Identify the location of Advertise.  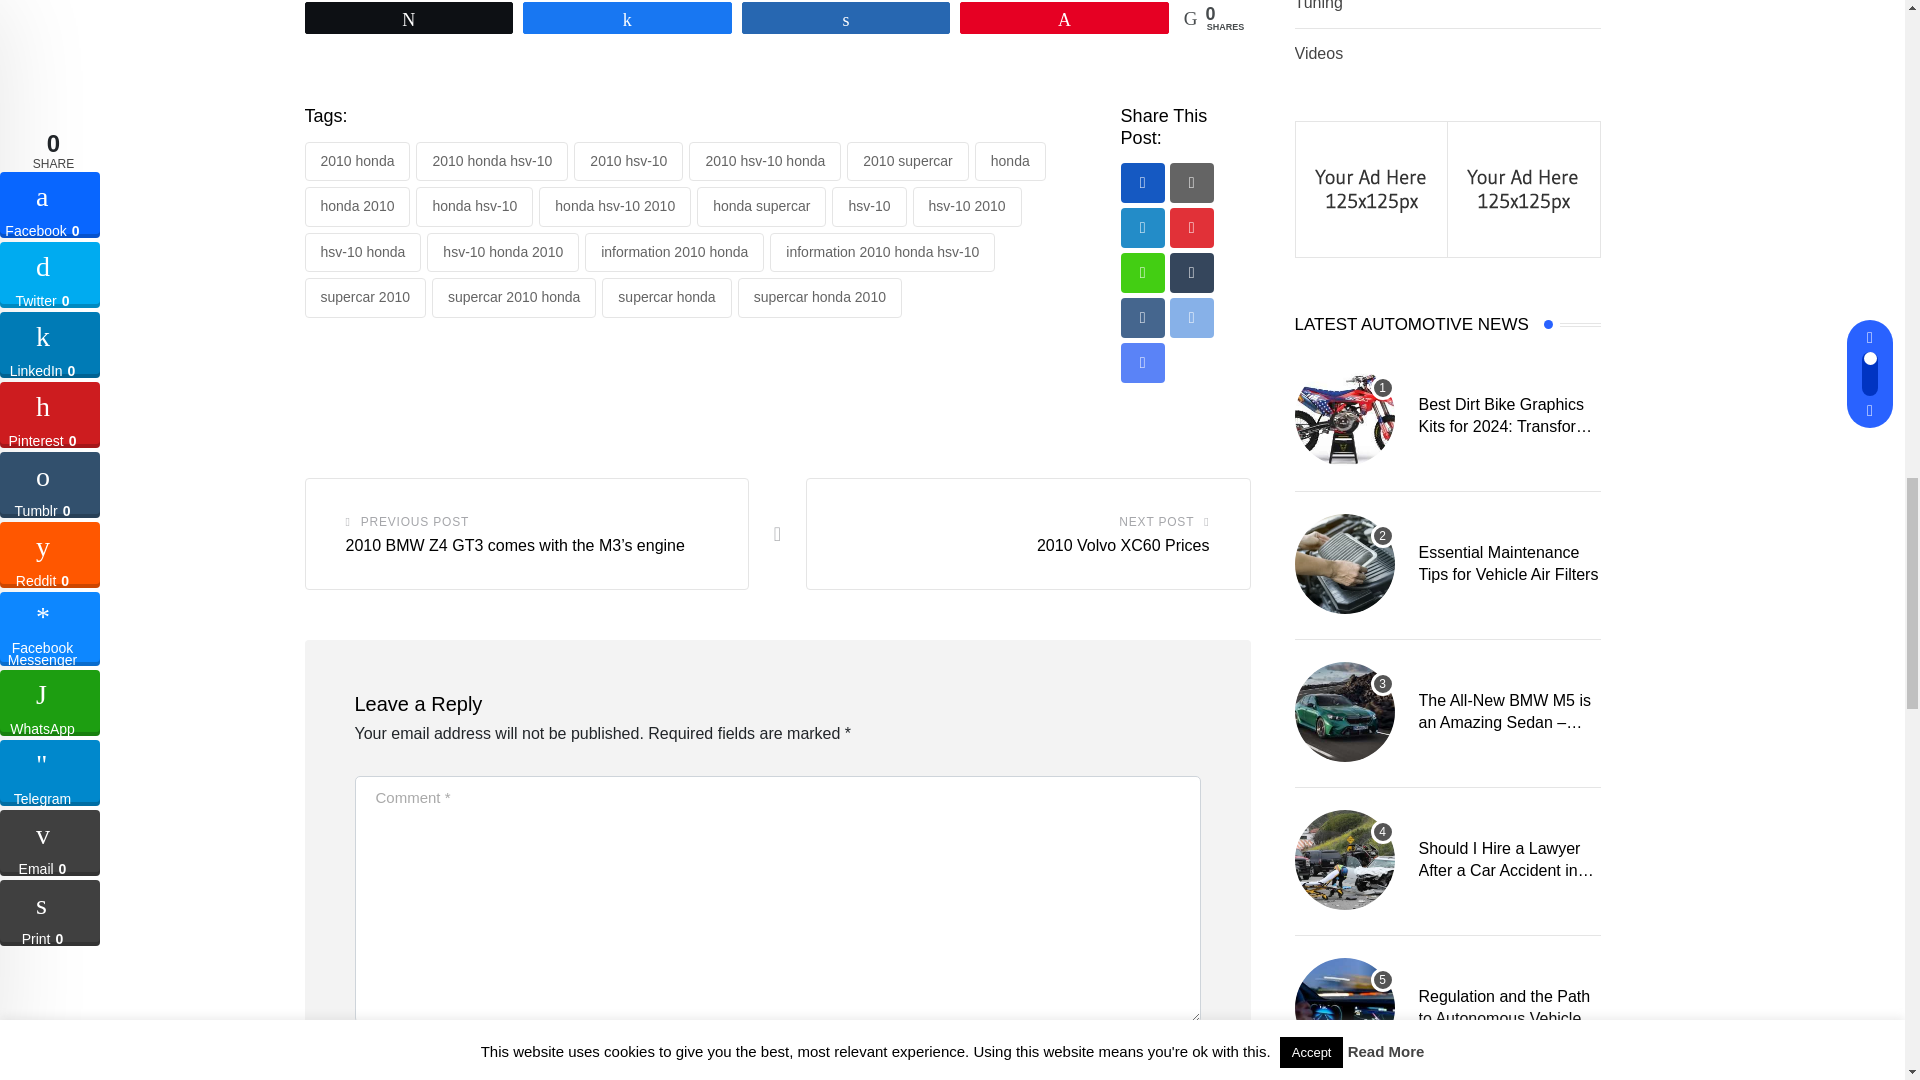
(1372, 187).